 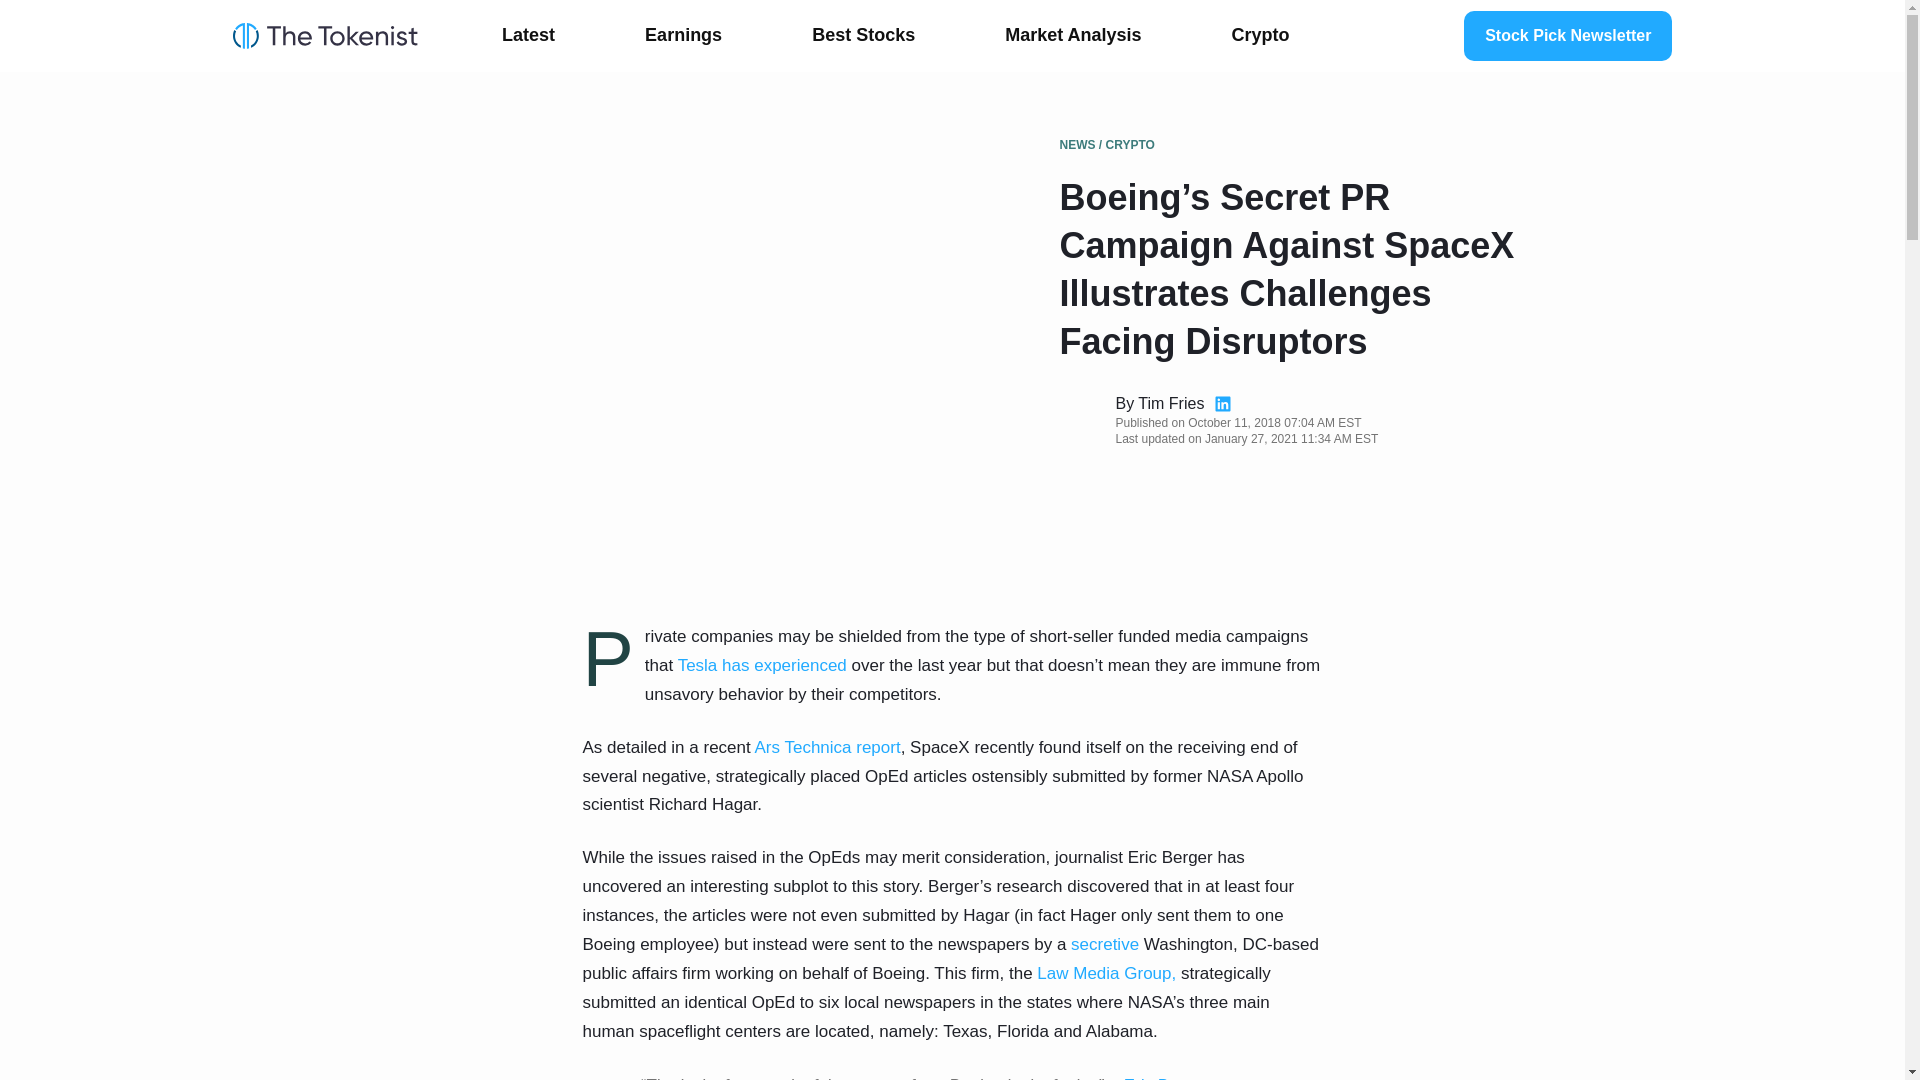 I want to click on Tim Fries, so click(x=1170, y=403).